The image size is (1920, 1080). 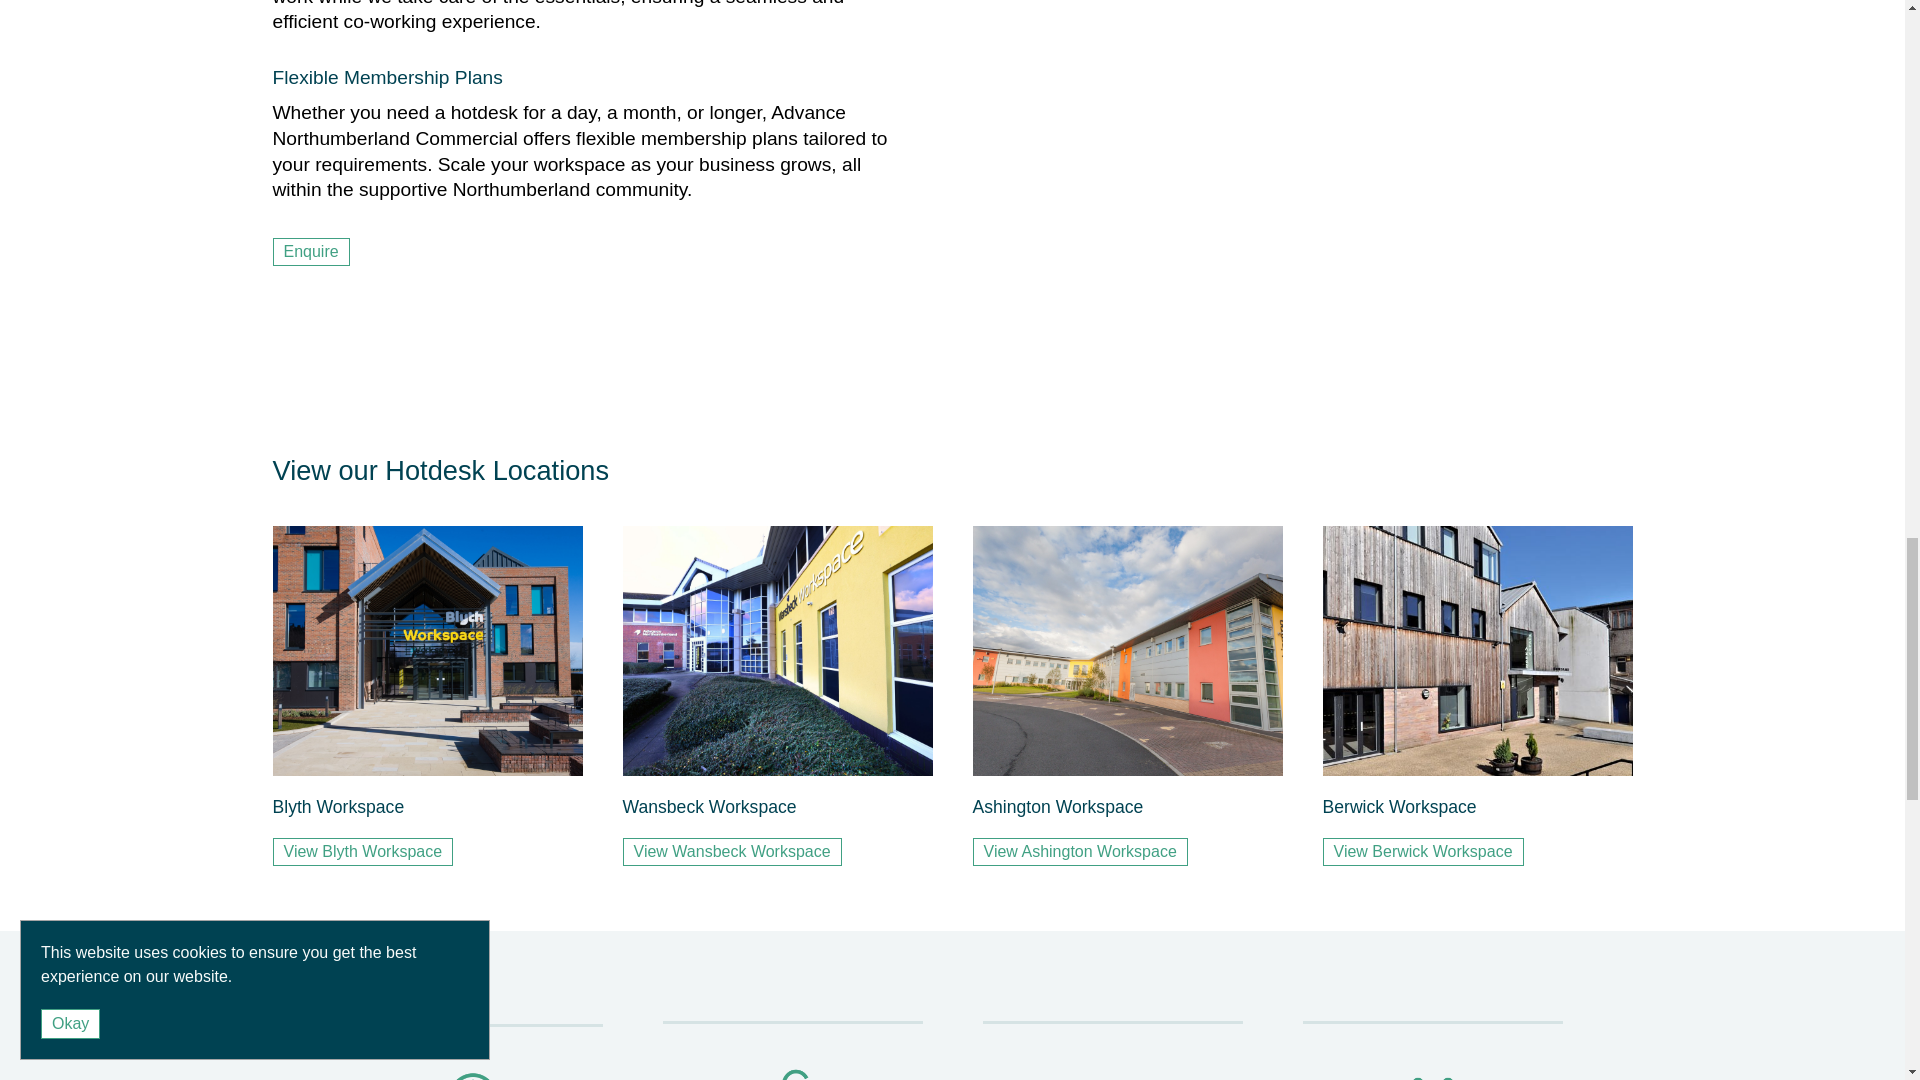 What do you see at coordinates (362, 852) in the screenshot?
I see `View Blyth Workspace` at bounding box center [362, 852].